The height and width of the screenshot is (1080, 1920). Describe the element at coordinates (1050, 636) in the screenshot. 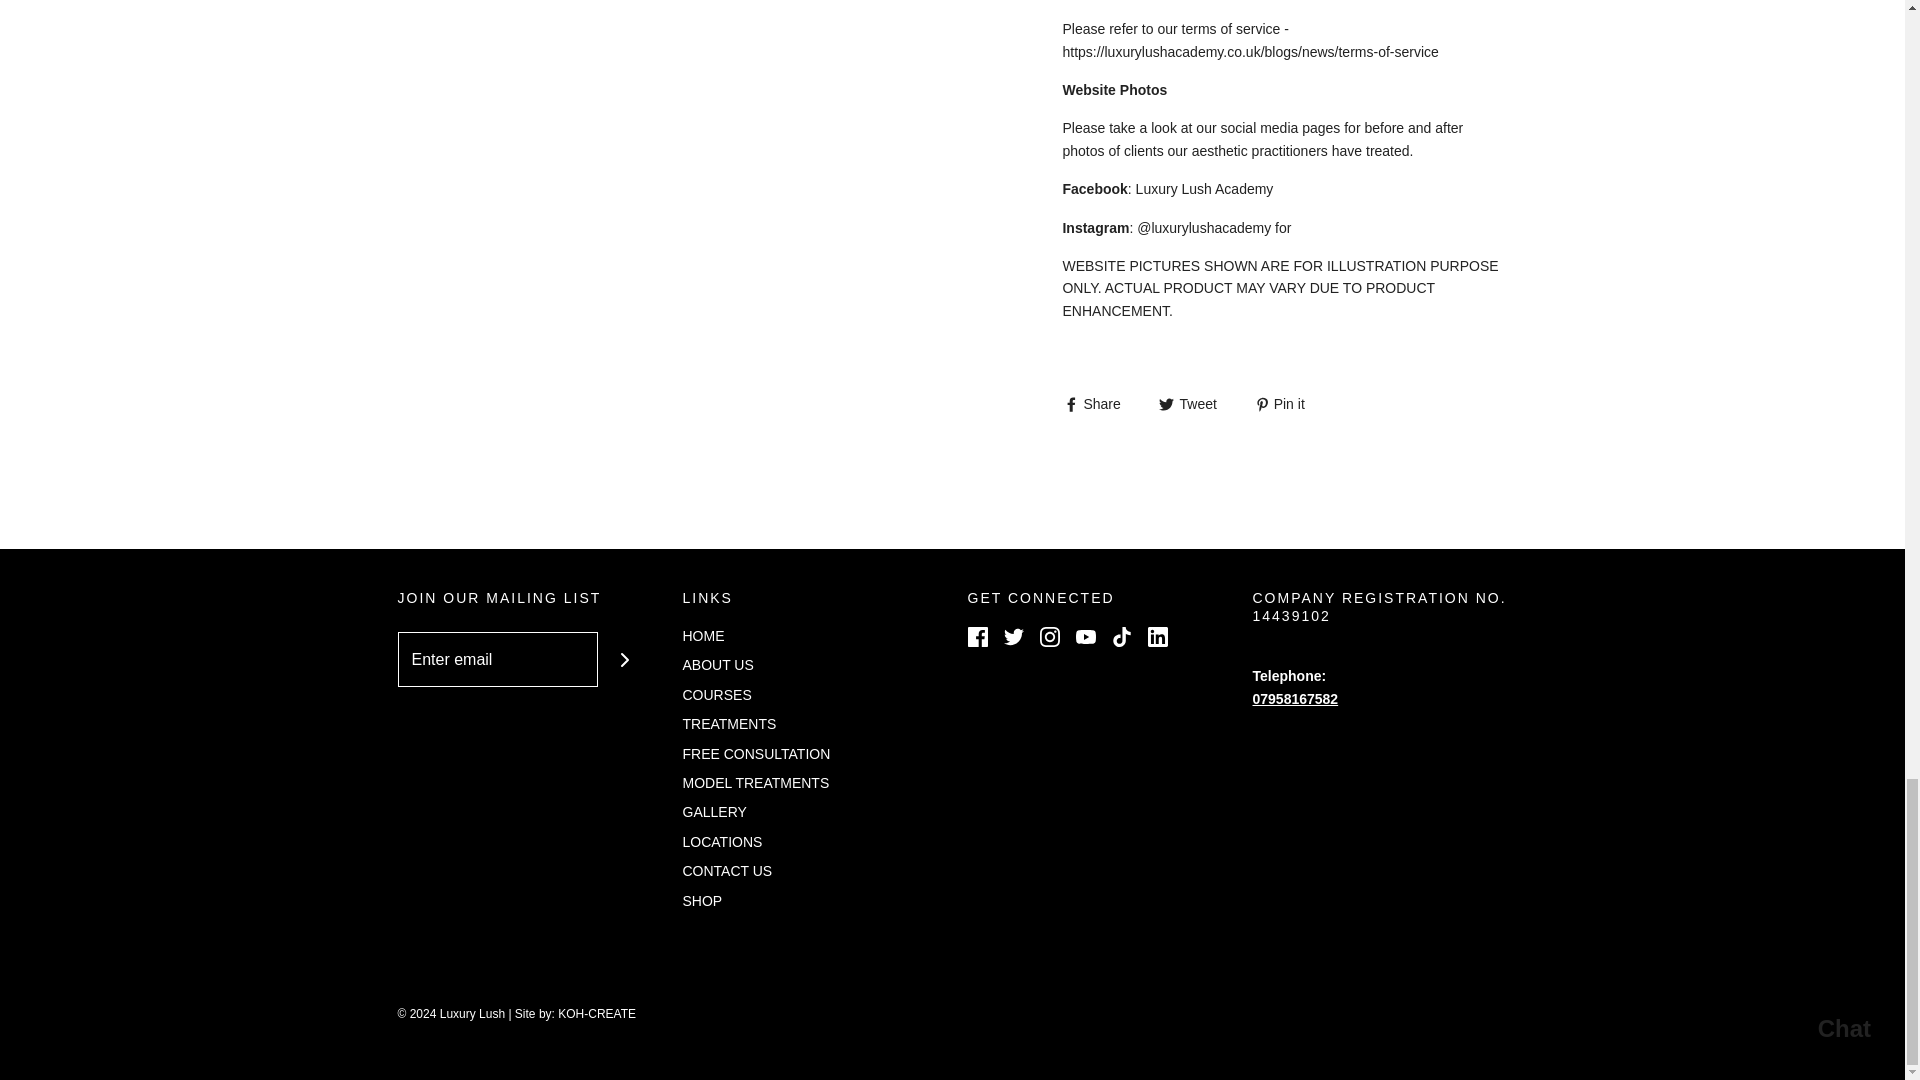

I see `Instagram icon` at that location.